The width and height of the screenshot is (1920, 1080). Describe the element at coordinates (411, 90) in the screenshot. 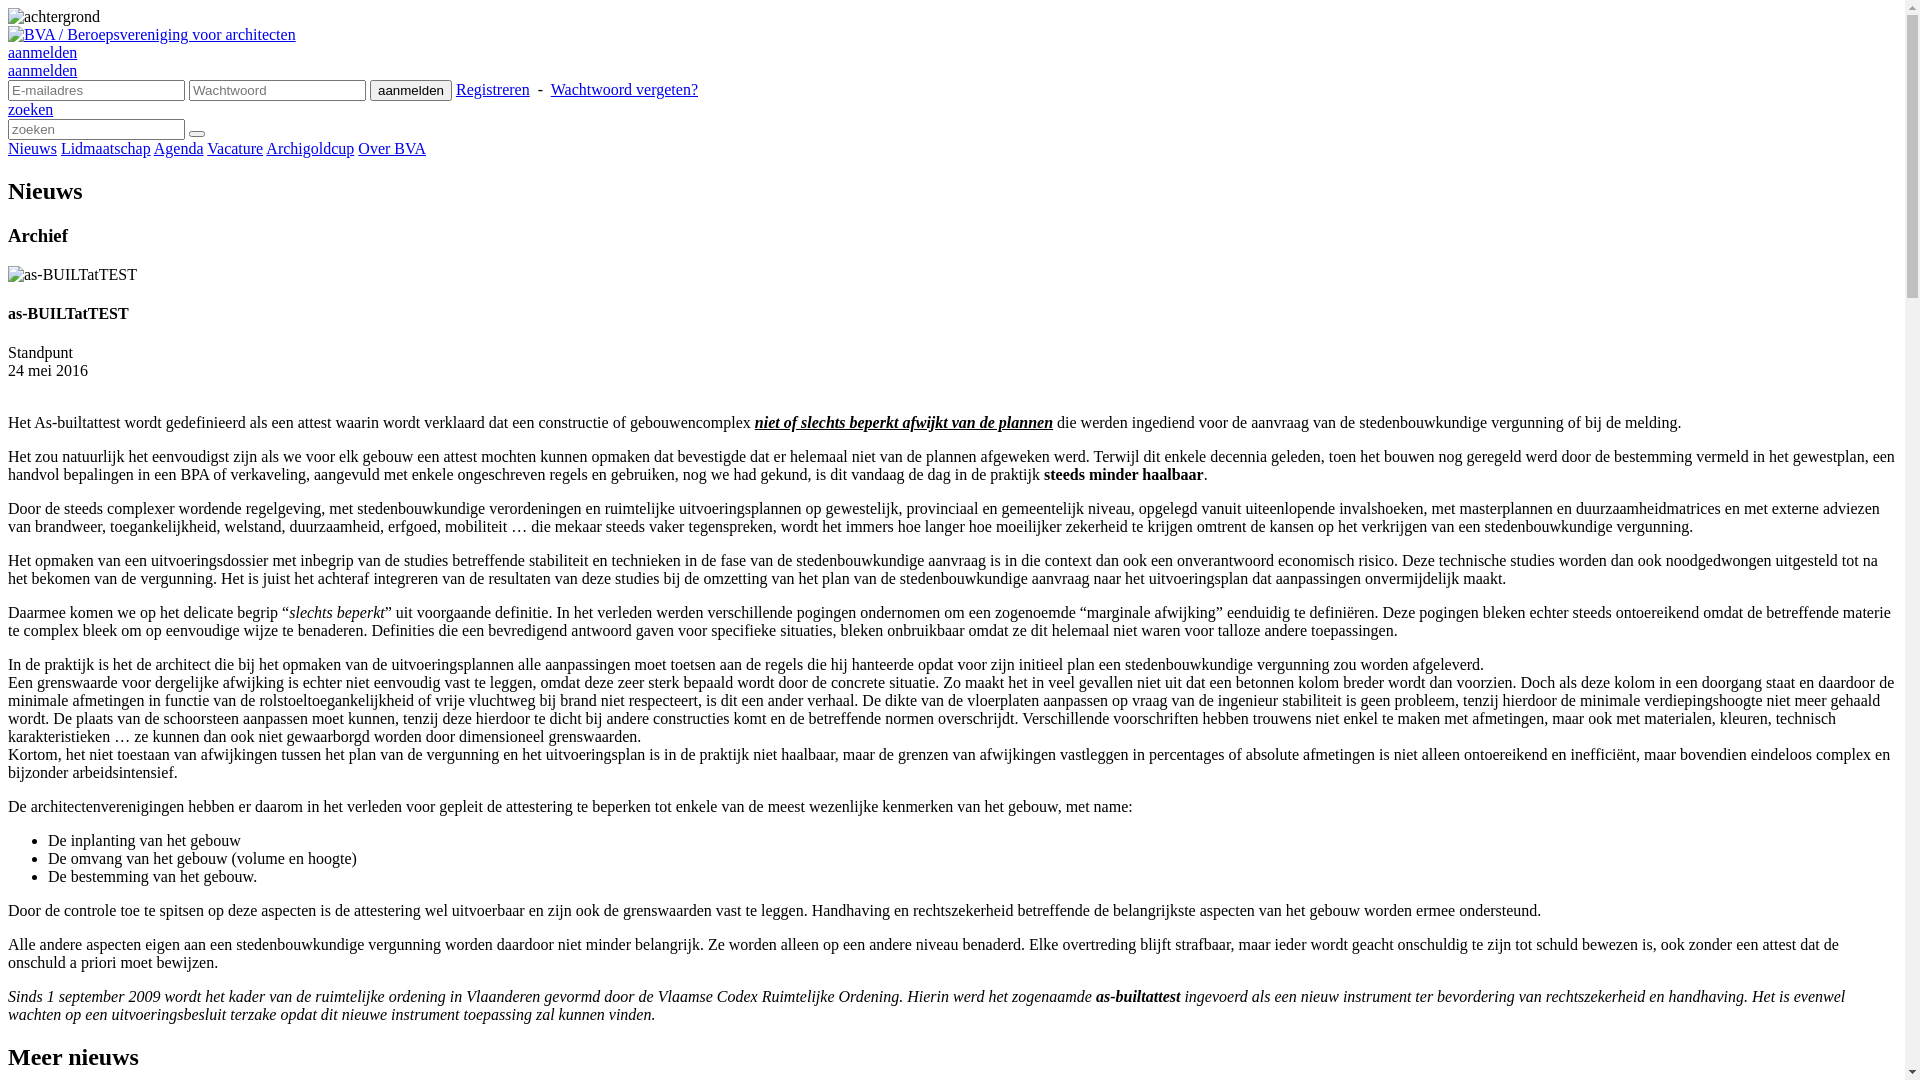

I see `aanmelden` at that location.